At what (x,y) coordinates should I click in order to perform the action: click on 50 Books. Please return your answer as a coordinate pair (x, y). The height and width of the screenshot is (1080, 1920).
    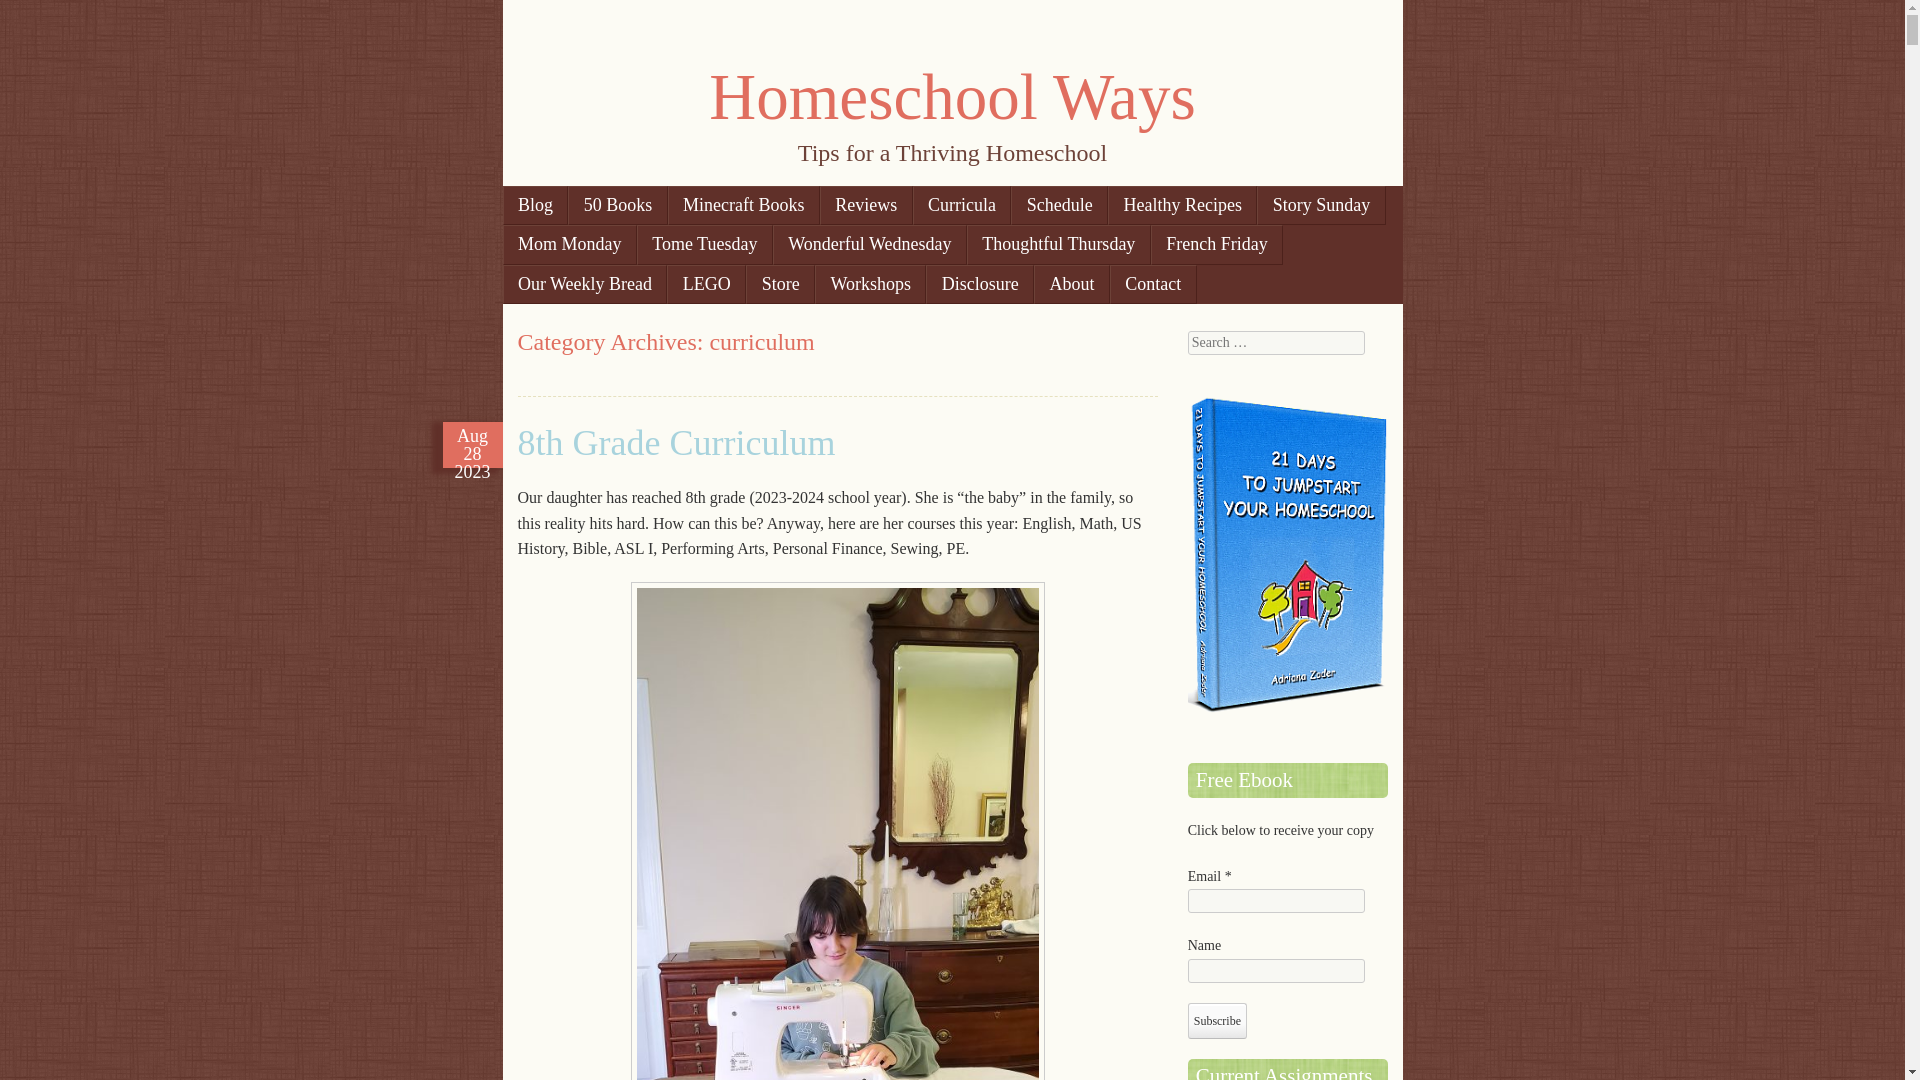
    Looking at the image, I should click on (617, 204).